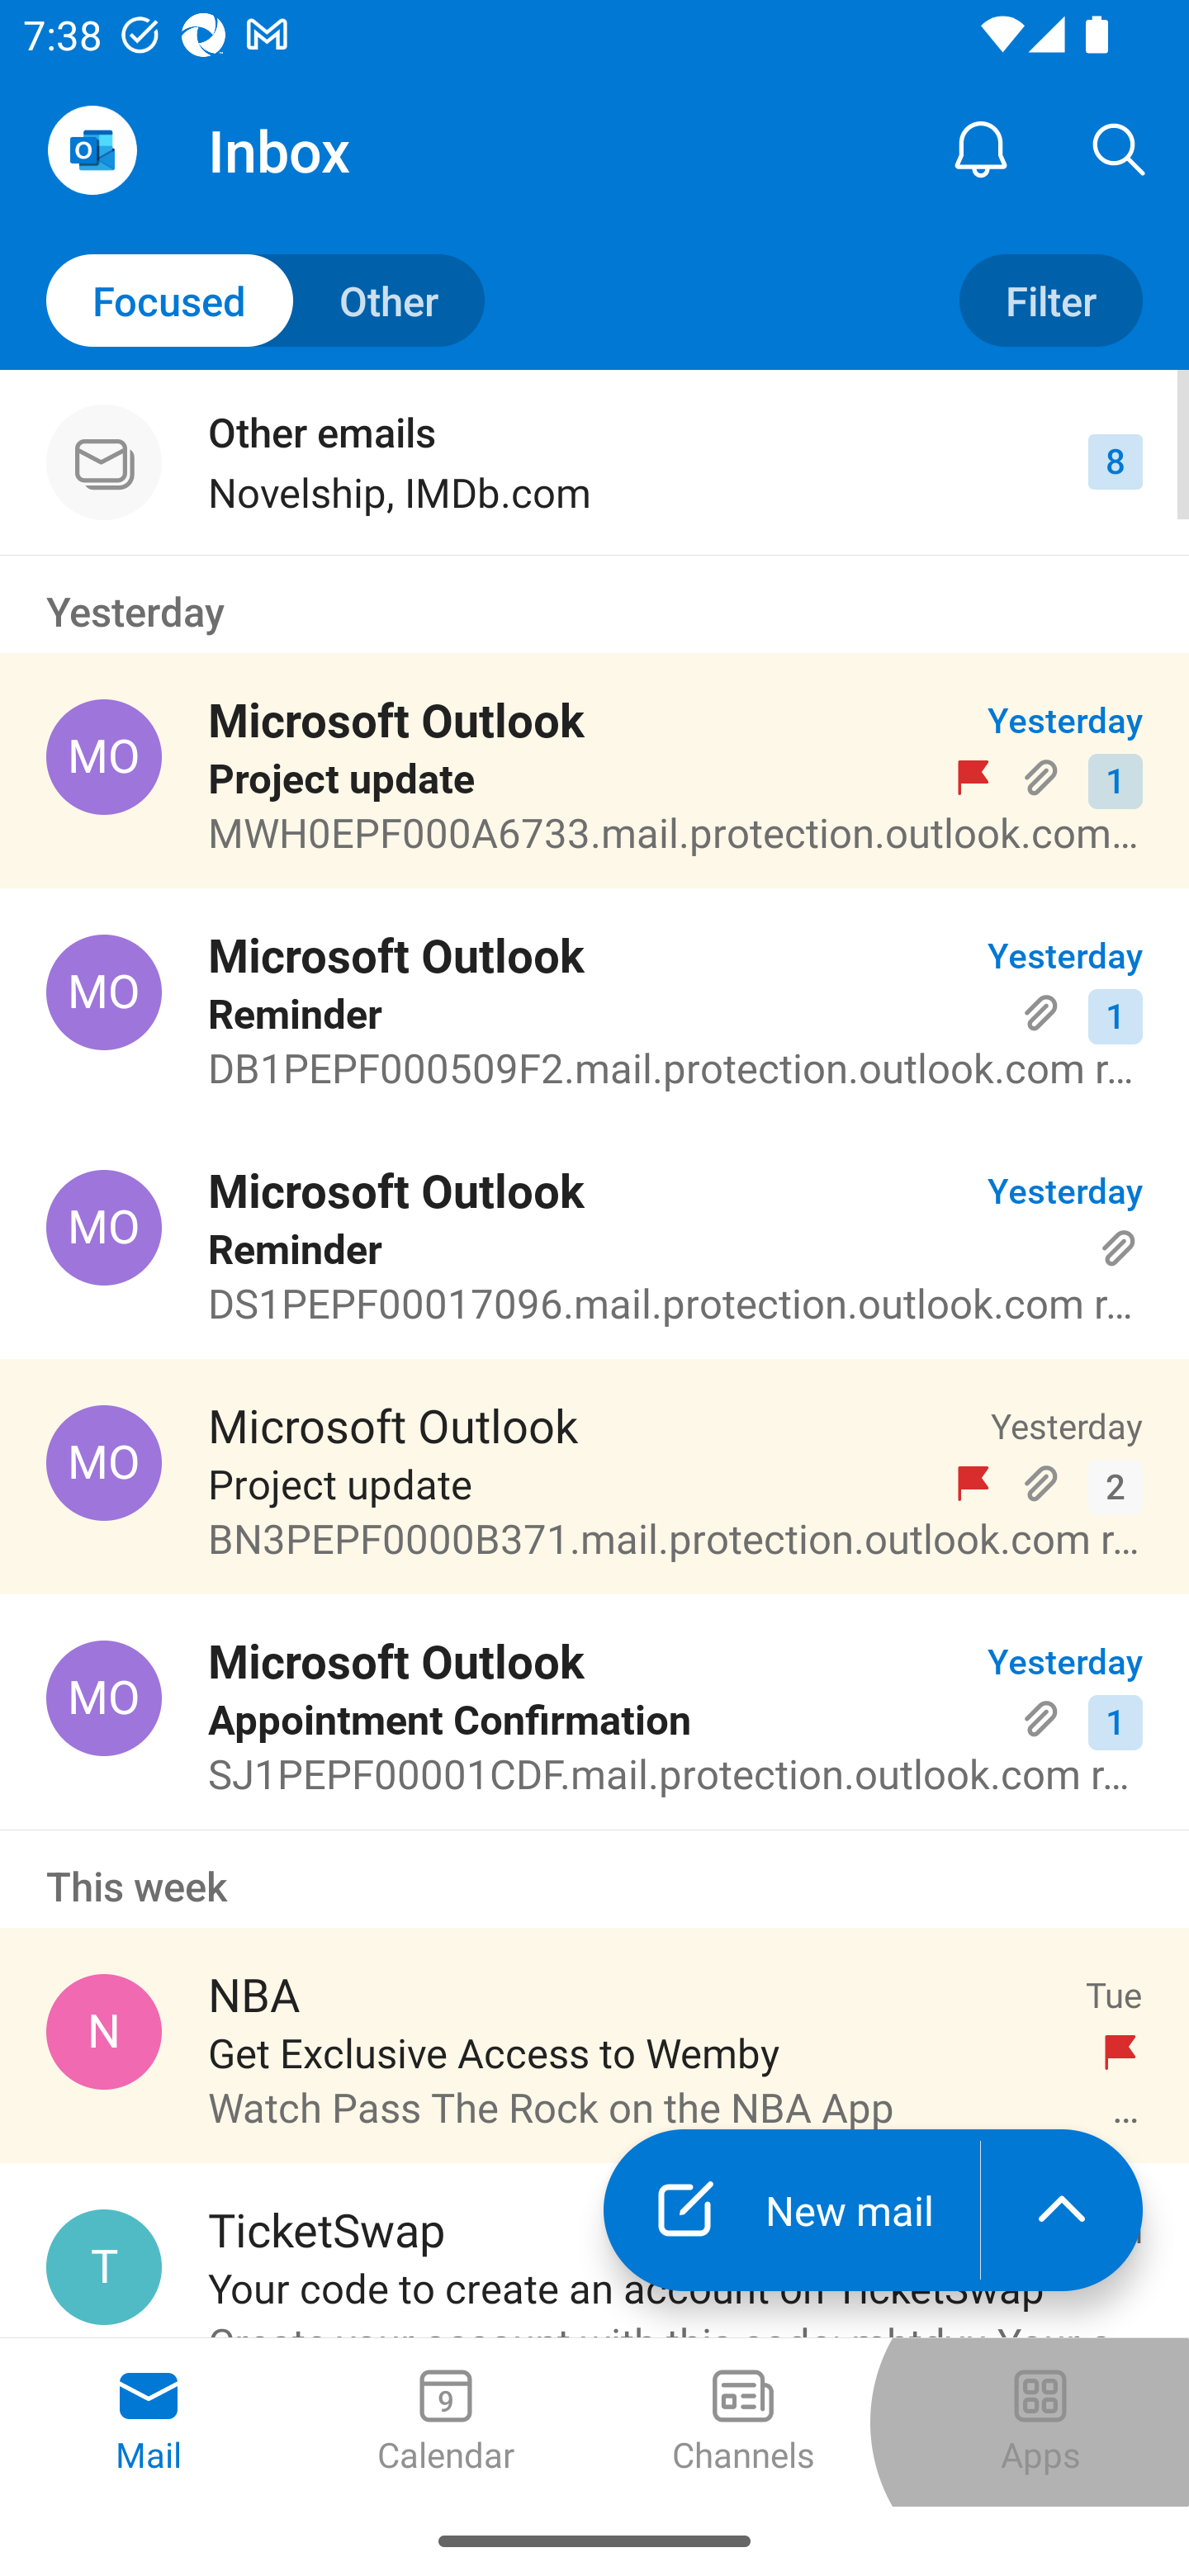  Describe the element at coordinates (1040, 2422) in the screenshot. I see `Apps` at that location.